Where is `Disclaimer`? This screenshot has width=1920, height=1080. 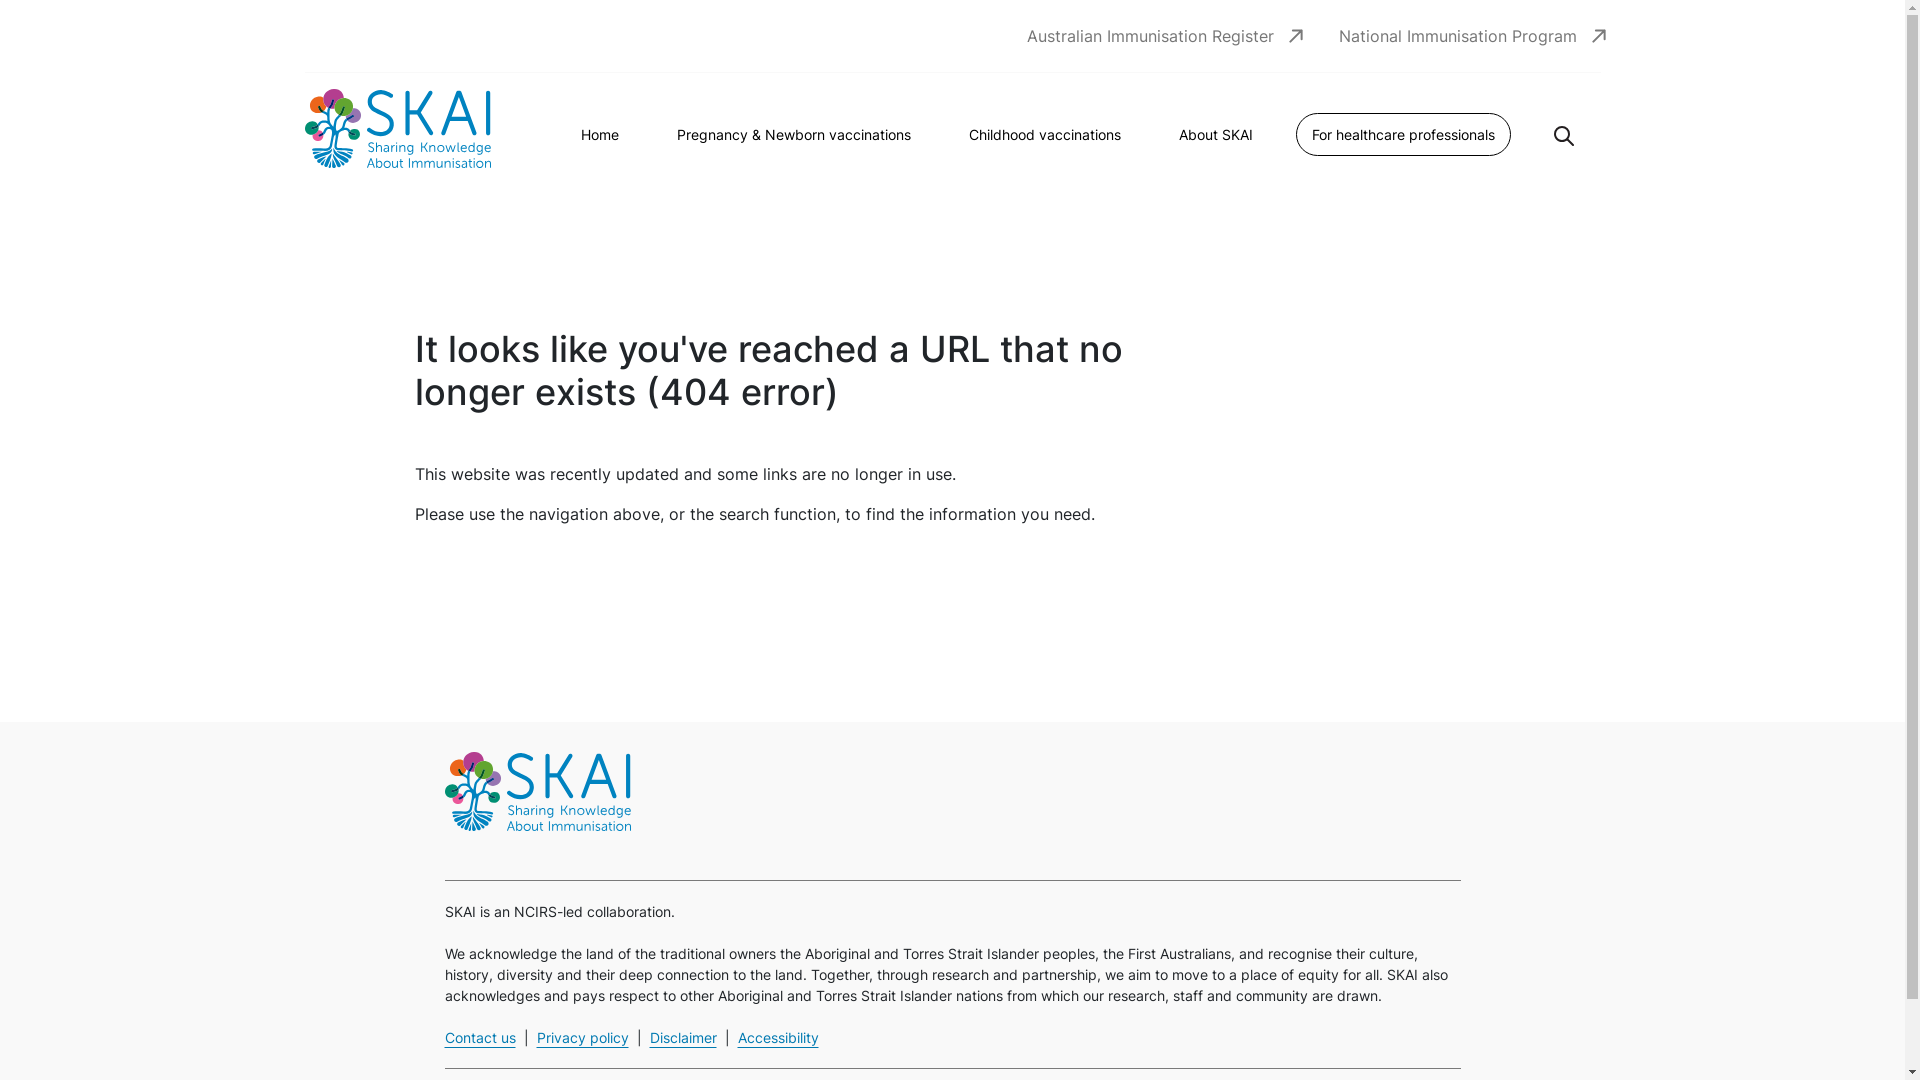
Disclaimer is located at coordinates (684, 1038).